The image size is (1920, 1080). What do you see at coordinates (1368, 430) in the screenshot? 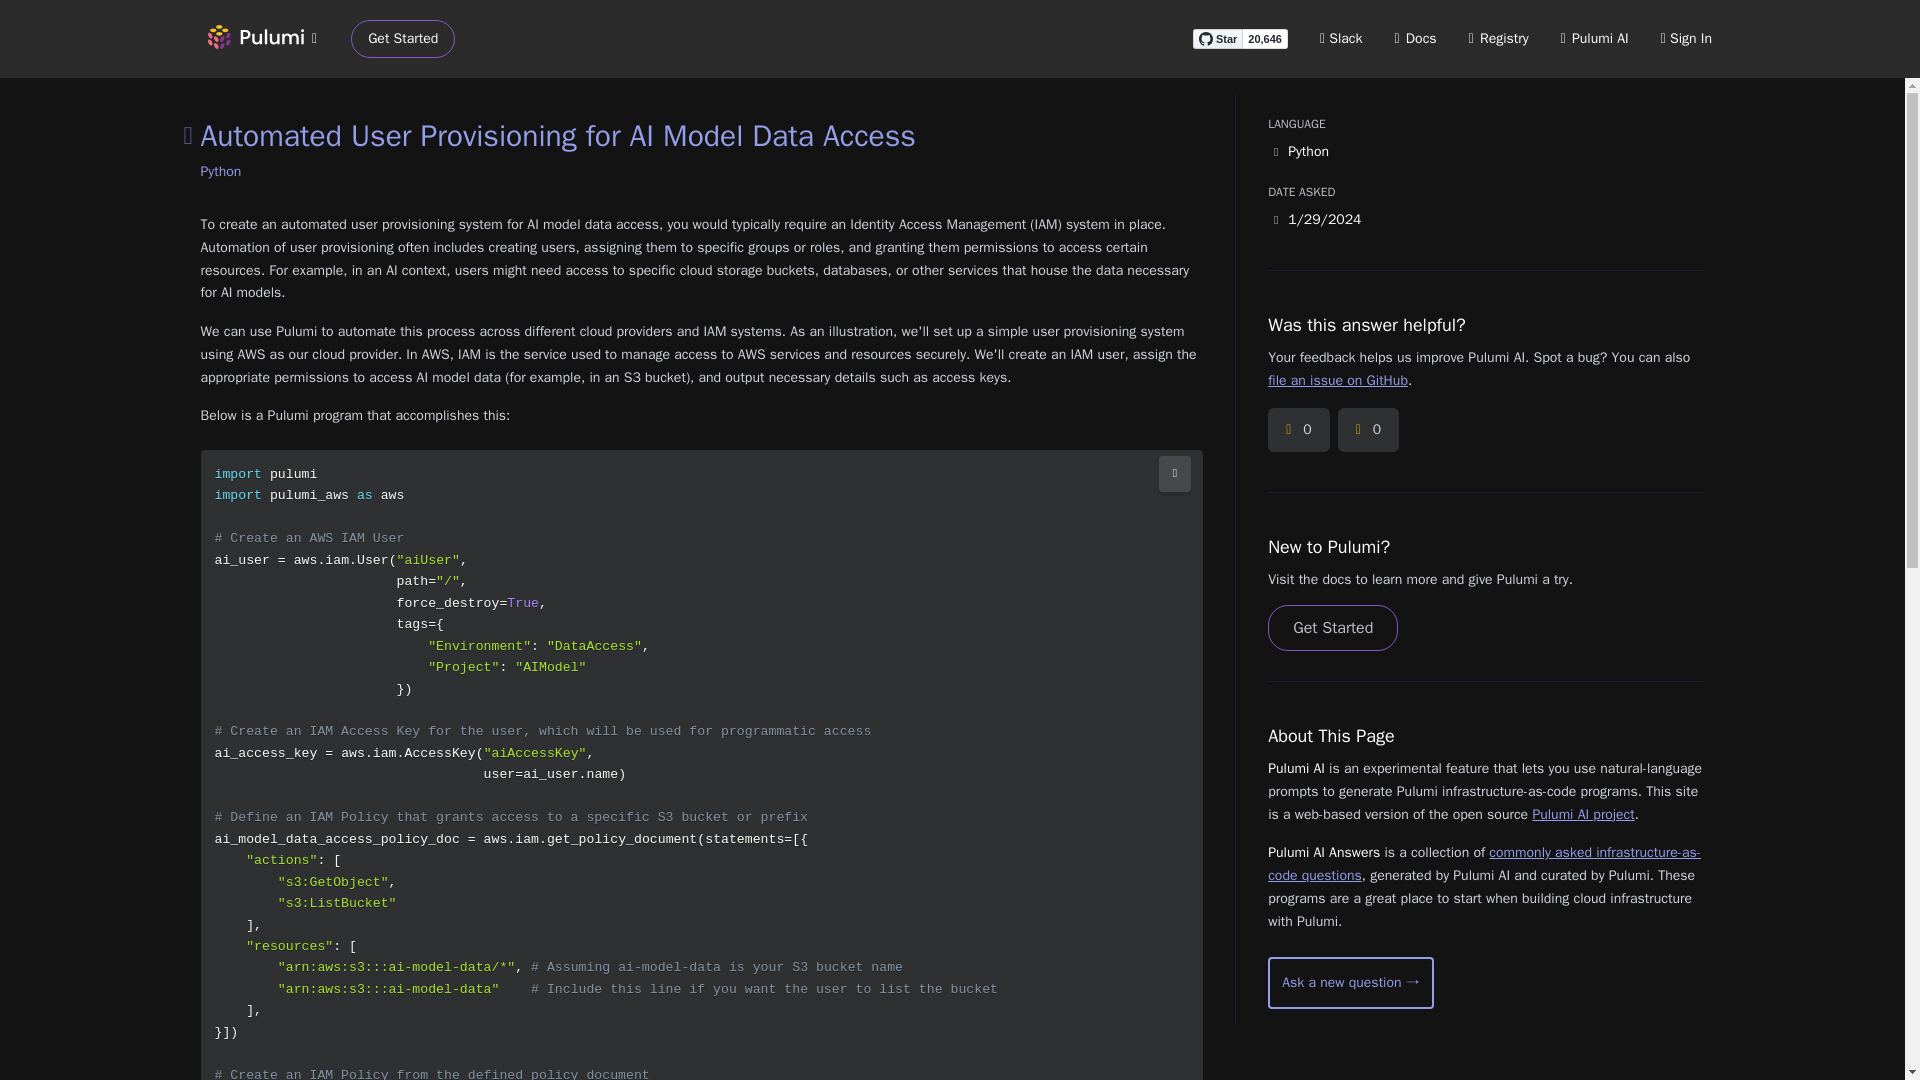
I see `0` at bounding box center [1368, 430].